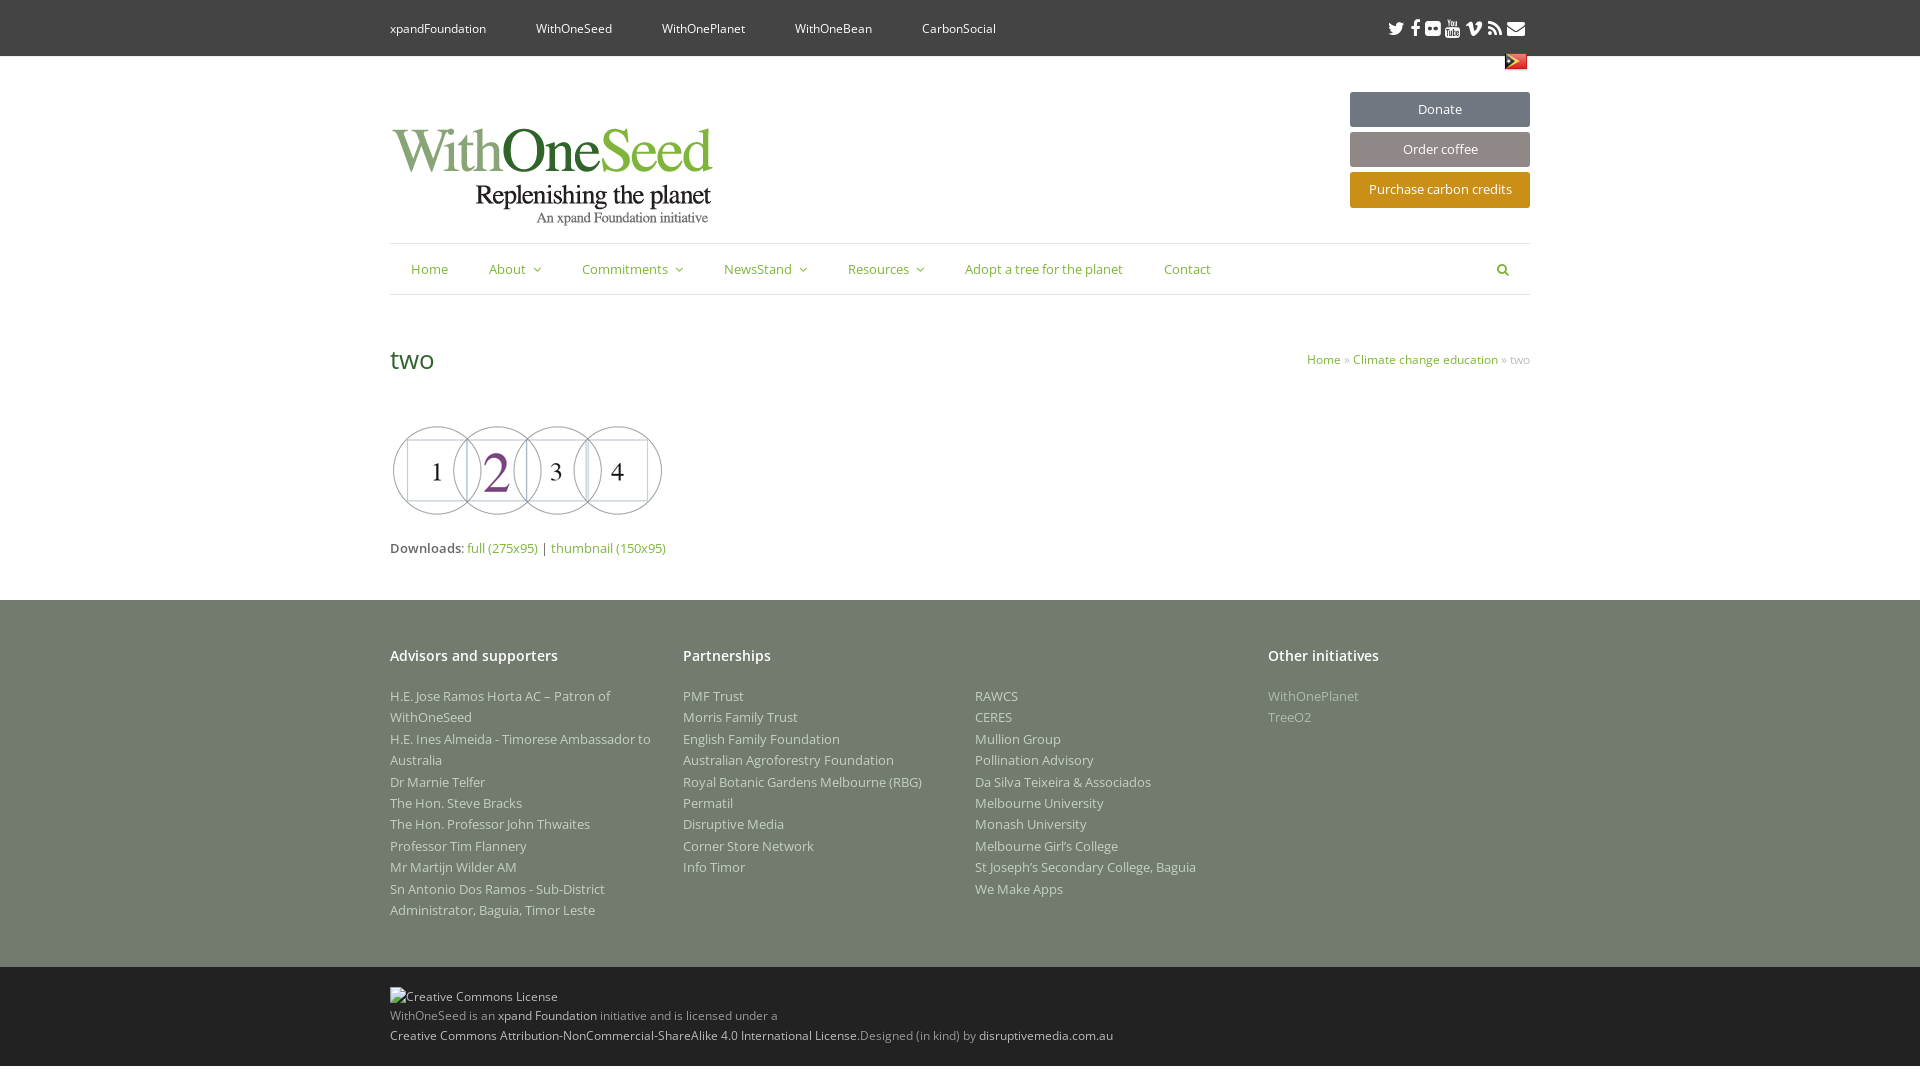  I want to click on WithOnePlanet, so click(1314, 696).